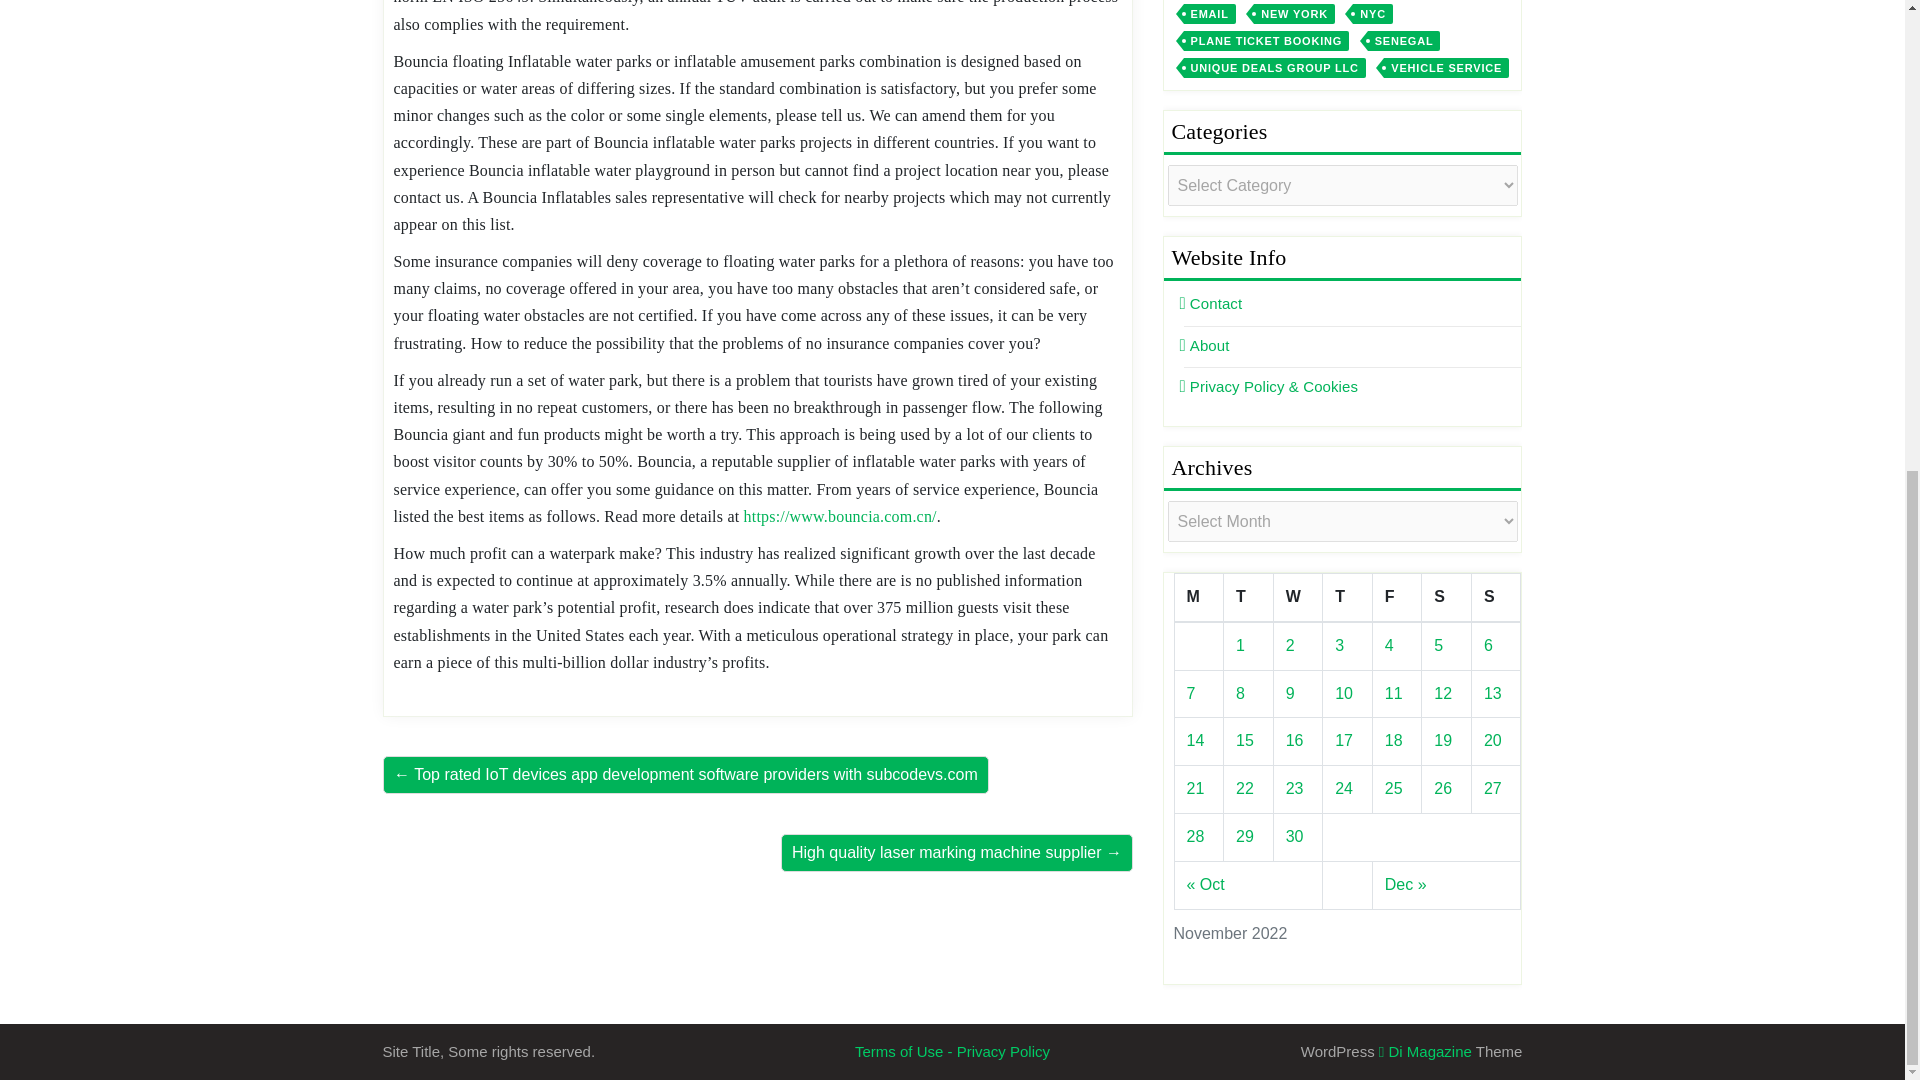 This screenshot has height=1080, width=1920. I want to click on Saturday, so click(1447, 597).